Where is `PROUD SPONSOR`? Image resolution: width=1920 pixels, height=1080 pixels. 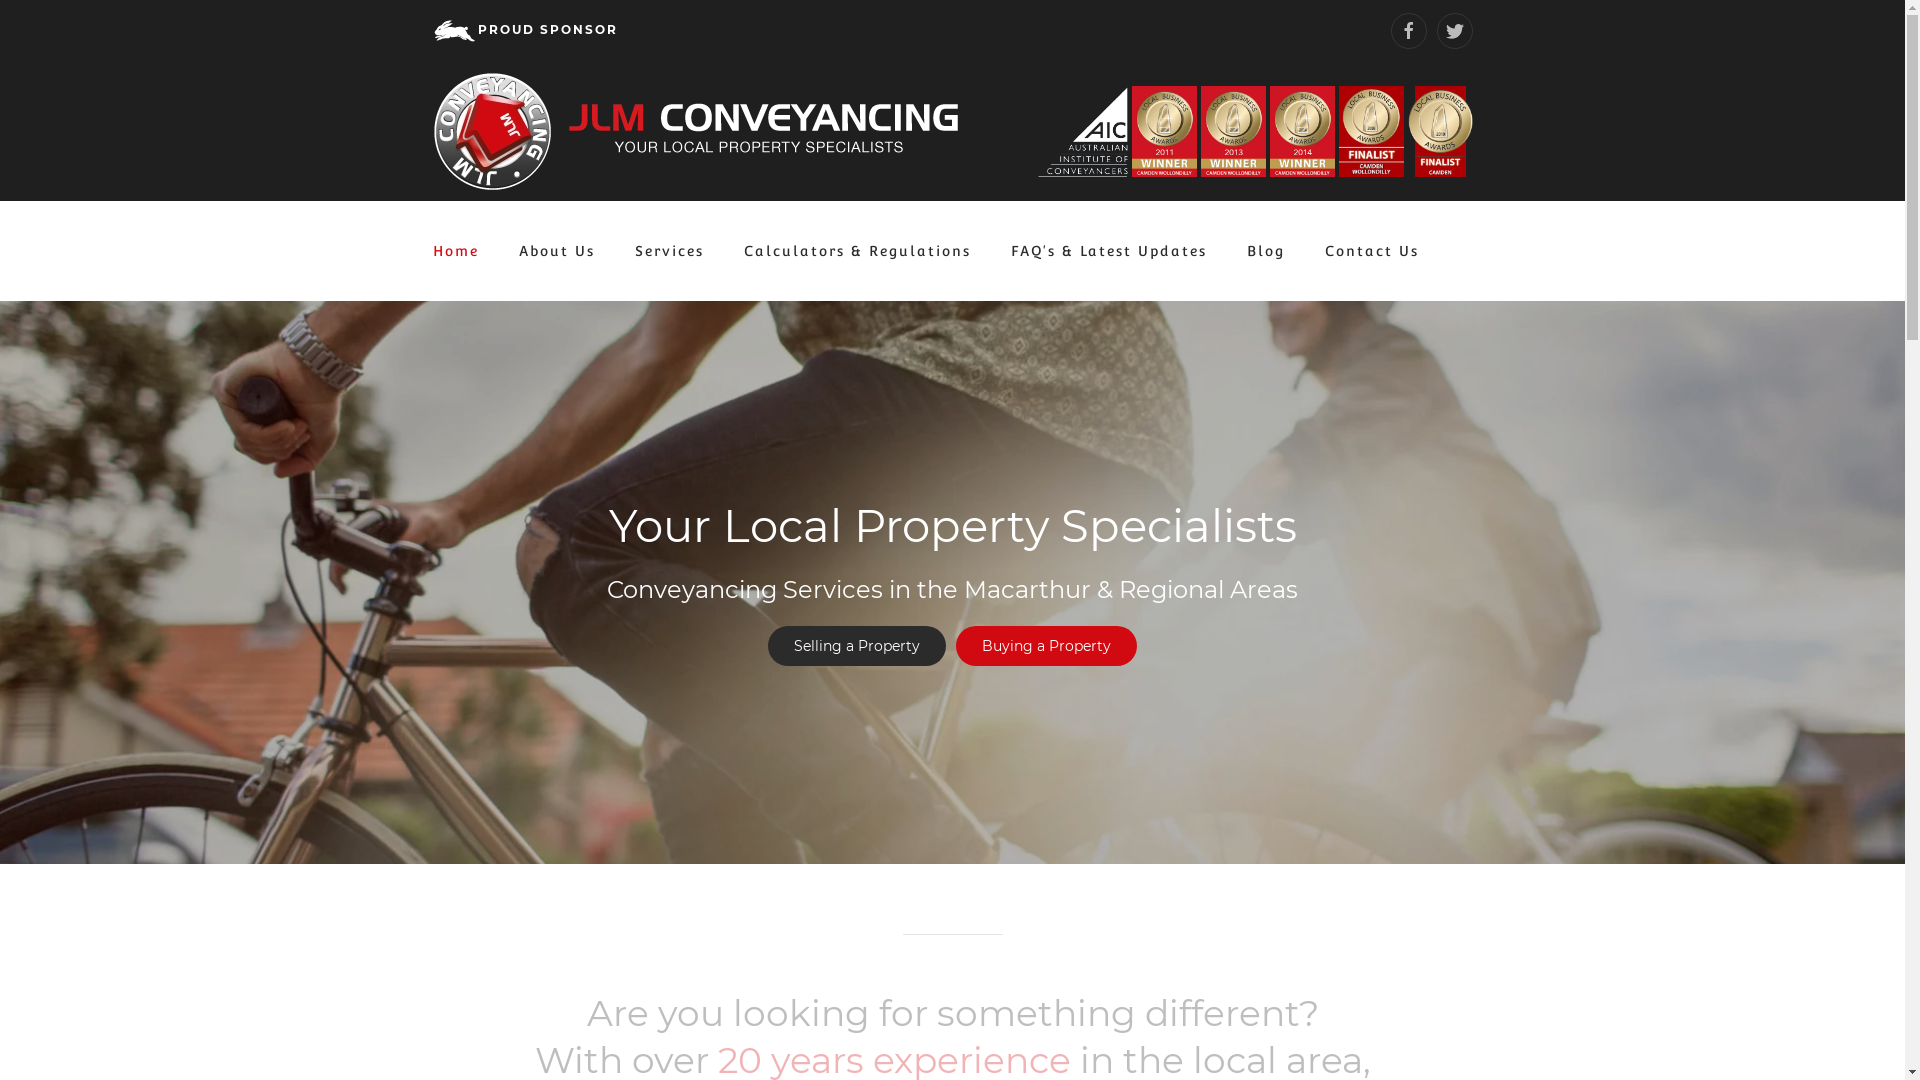 PROUD SPONSOR is located at coordinates (524, 30).